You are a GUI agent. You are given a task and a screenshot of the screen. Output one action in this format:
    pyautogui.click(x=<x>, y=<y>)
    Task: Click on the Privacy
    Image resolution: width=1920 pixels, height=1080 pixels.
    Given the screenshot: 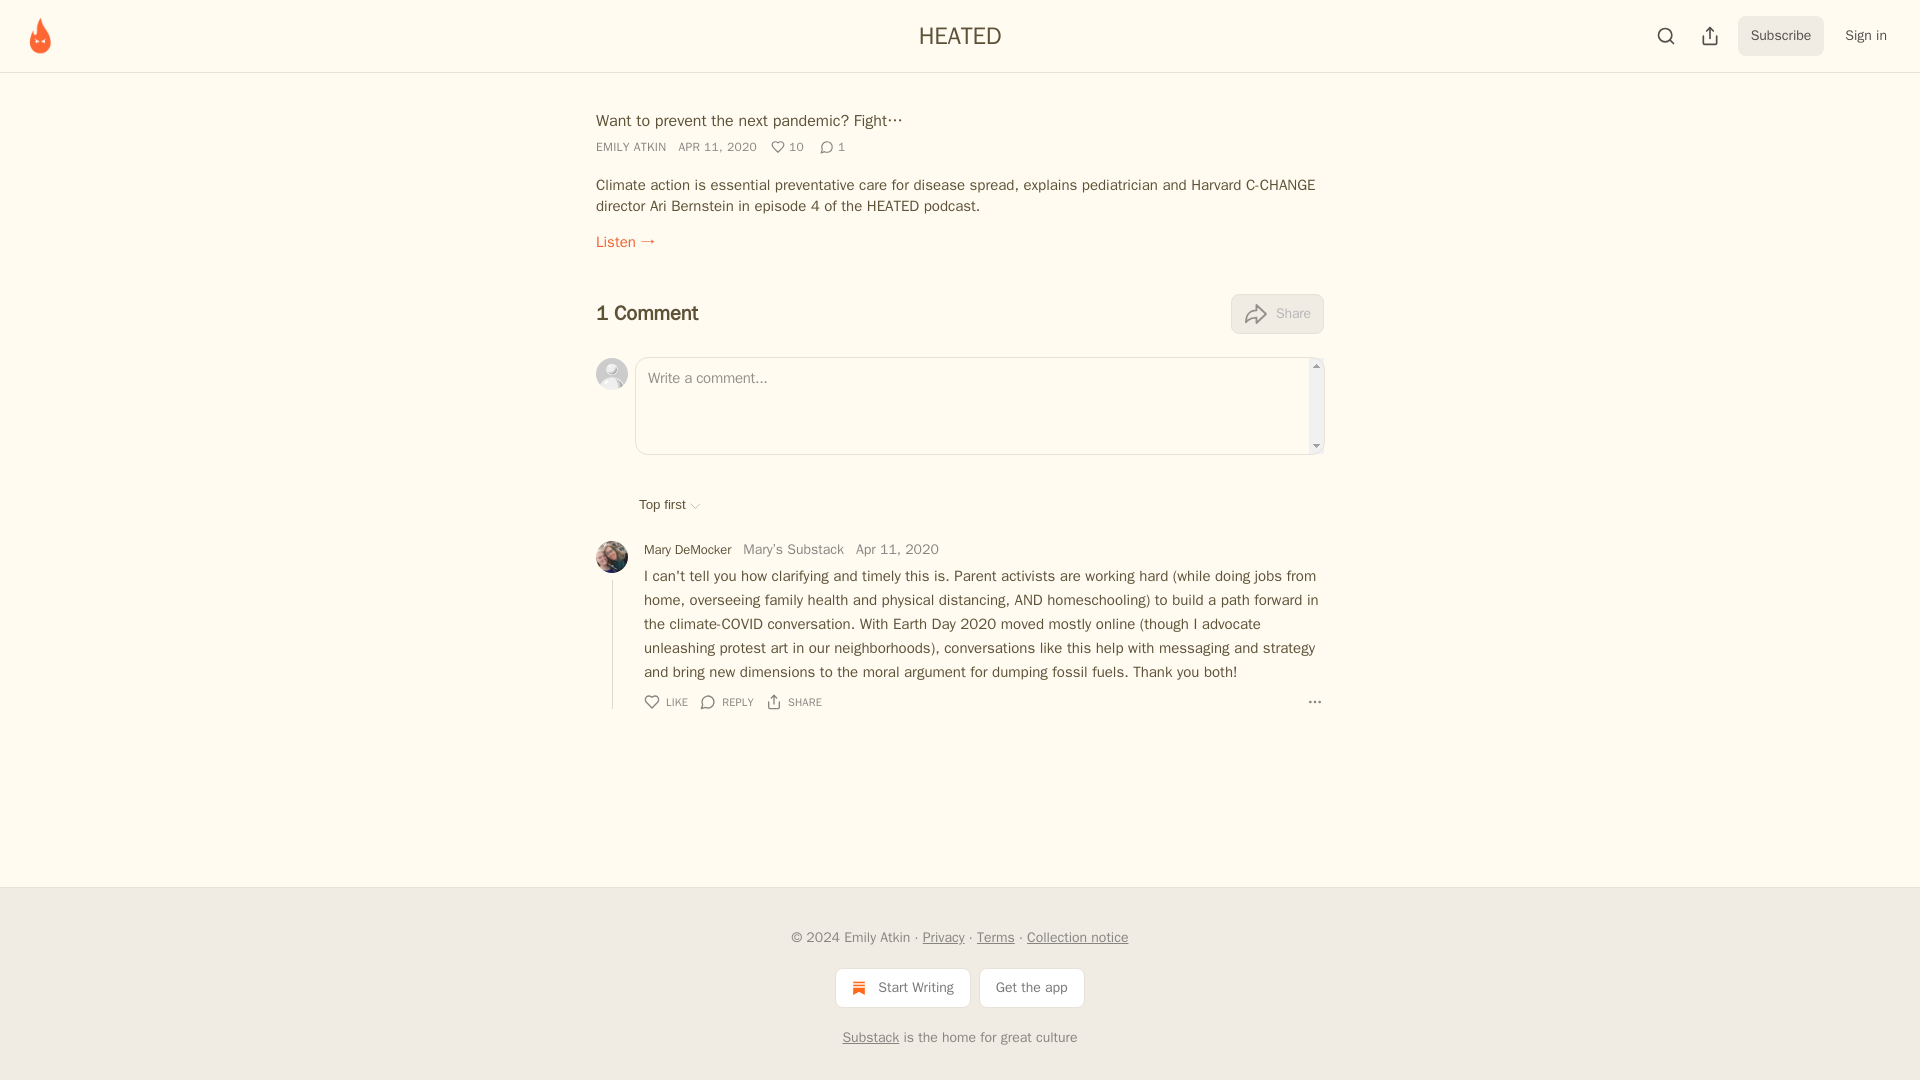 What is the action you would take?
    pyautogui.click(x=944, y=937)
    